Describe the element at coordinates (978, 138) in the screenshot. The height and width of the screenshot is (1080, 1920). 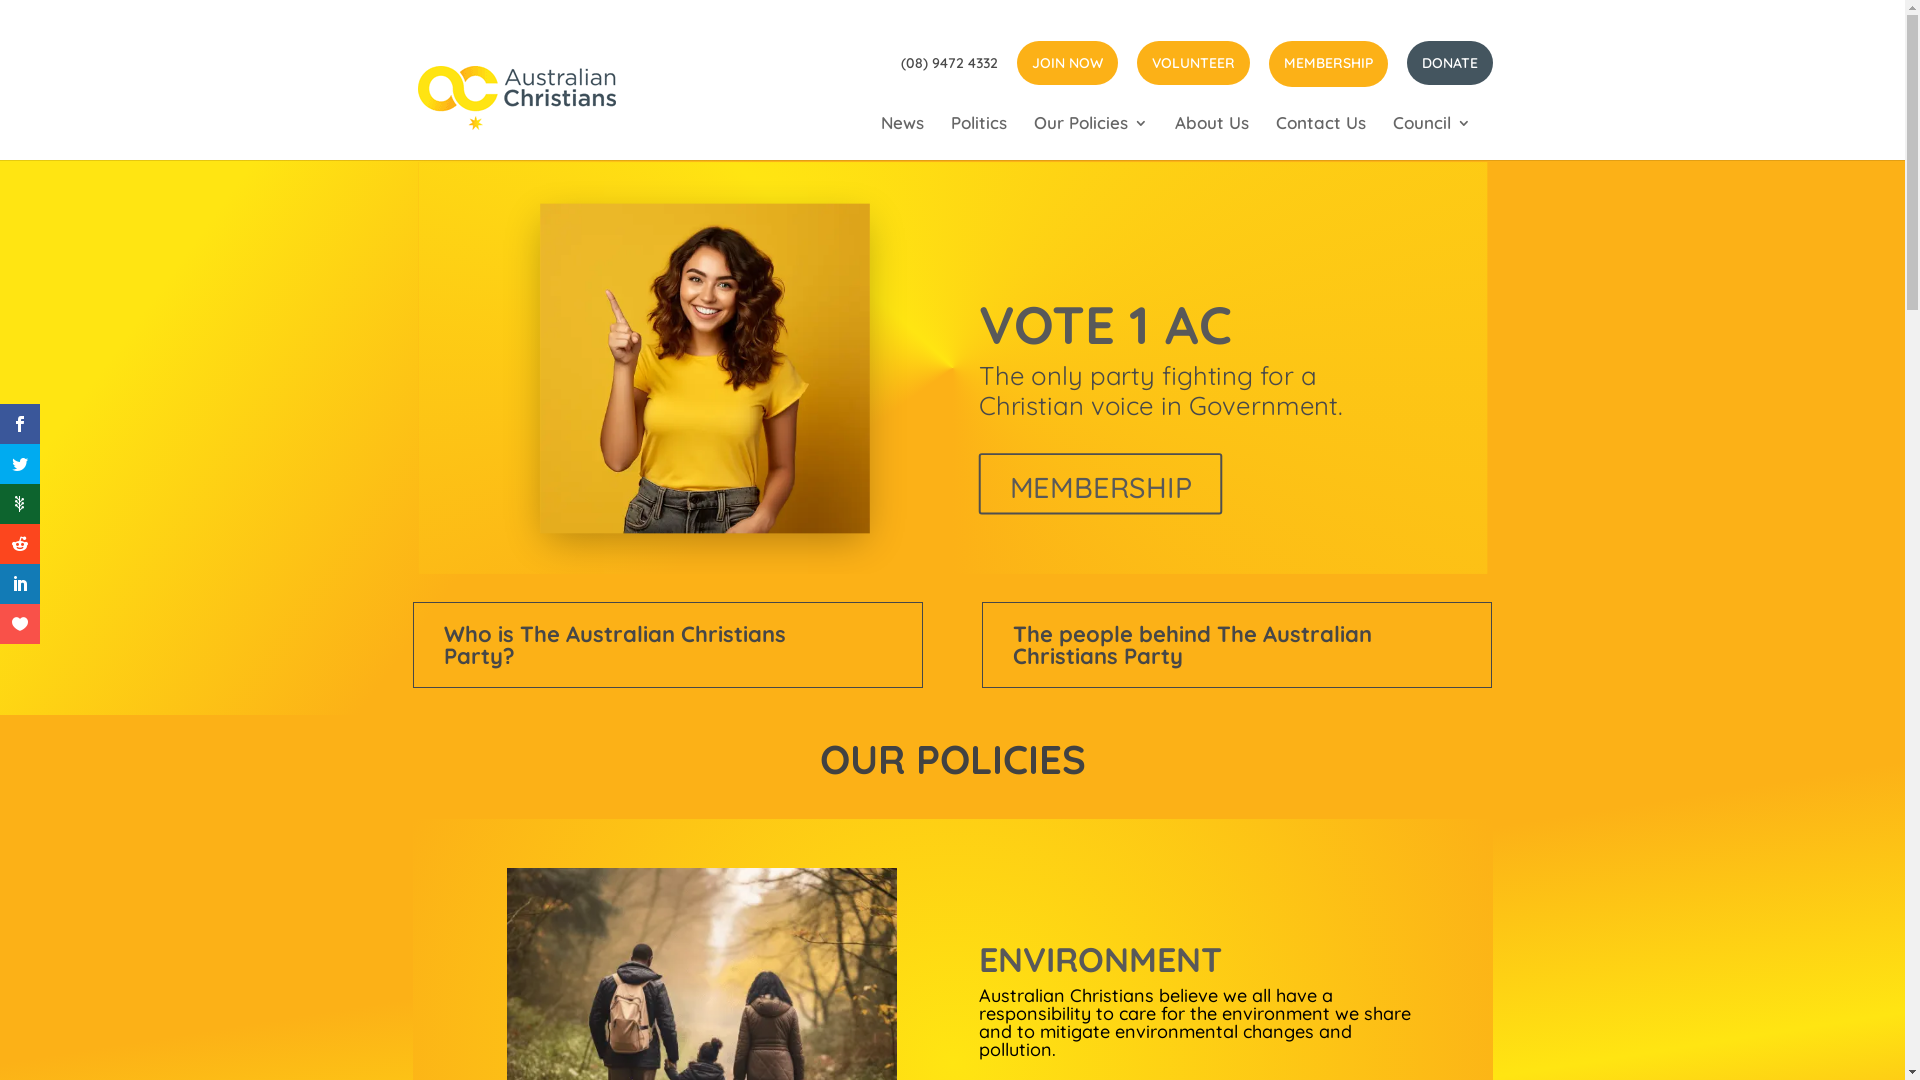
I see `Politics` at that location.